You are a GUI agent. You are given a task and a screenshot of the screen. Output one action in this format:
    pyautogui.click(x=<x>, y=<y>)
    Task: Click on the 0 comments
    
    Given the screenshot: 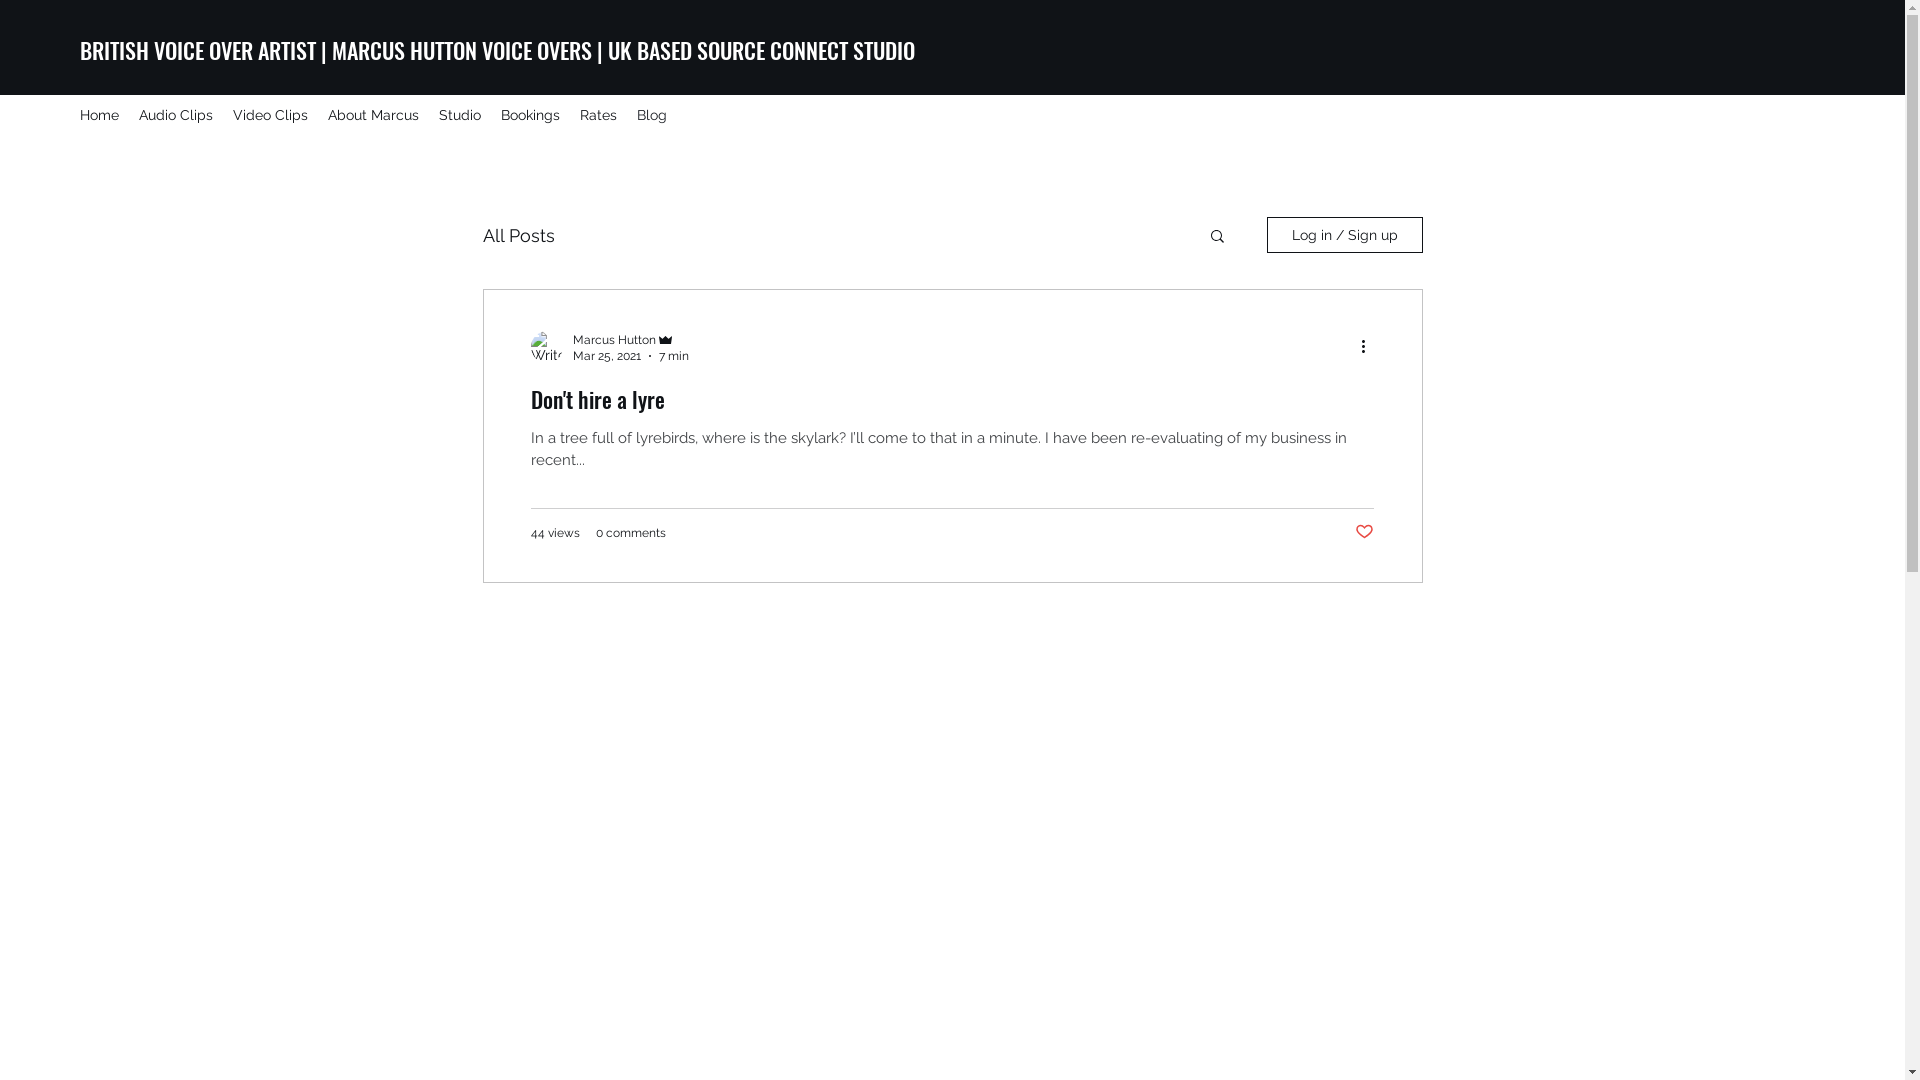 What is the action you would take?
    pyautogui.click(x=631, y=533)
    